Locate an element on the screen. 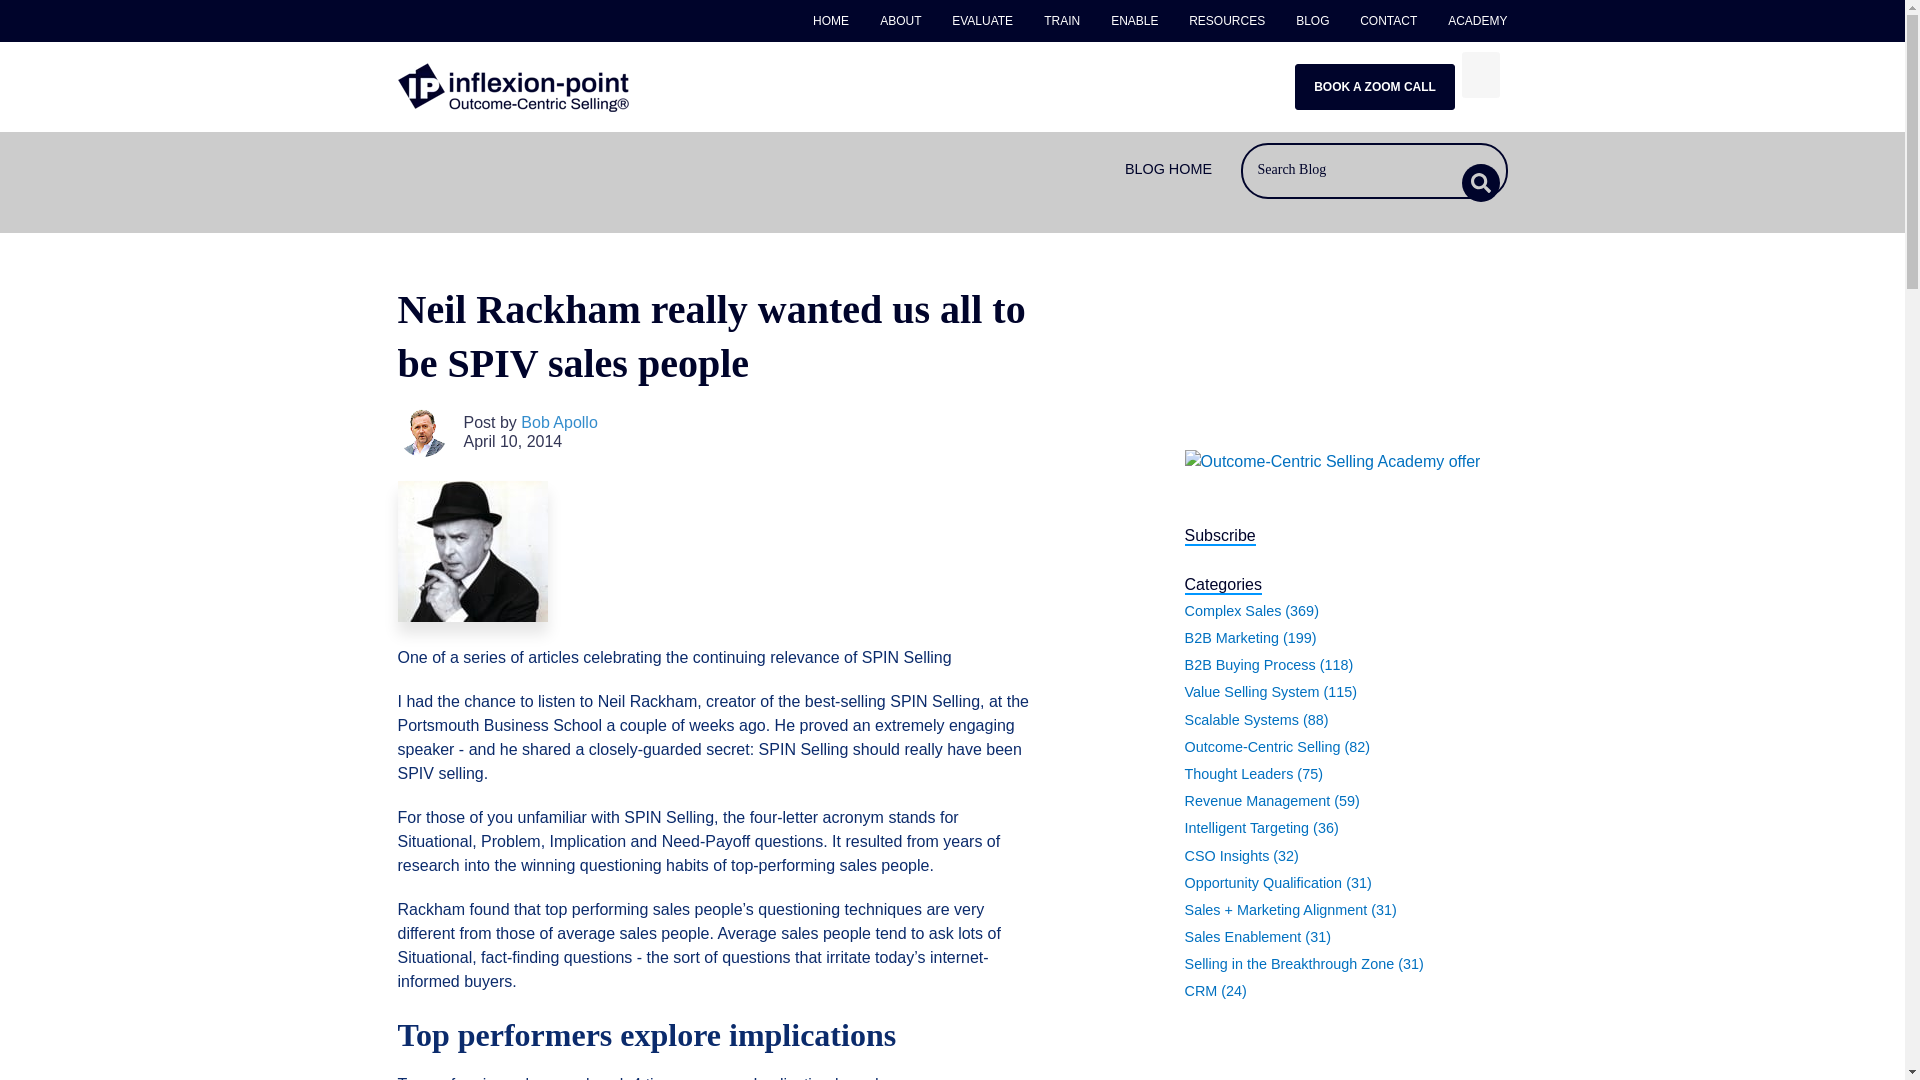  BLOG is located at coordinates (1312, 21).